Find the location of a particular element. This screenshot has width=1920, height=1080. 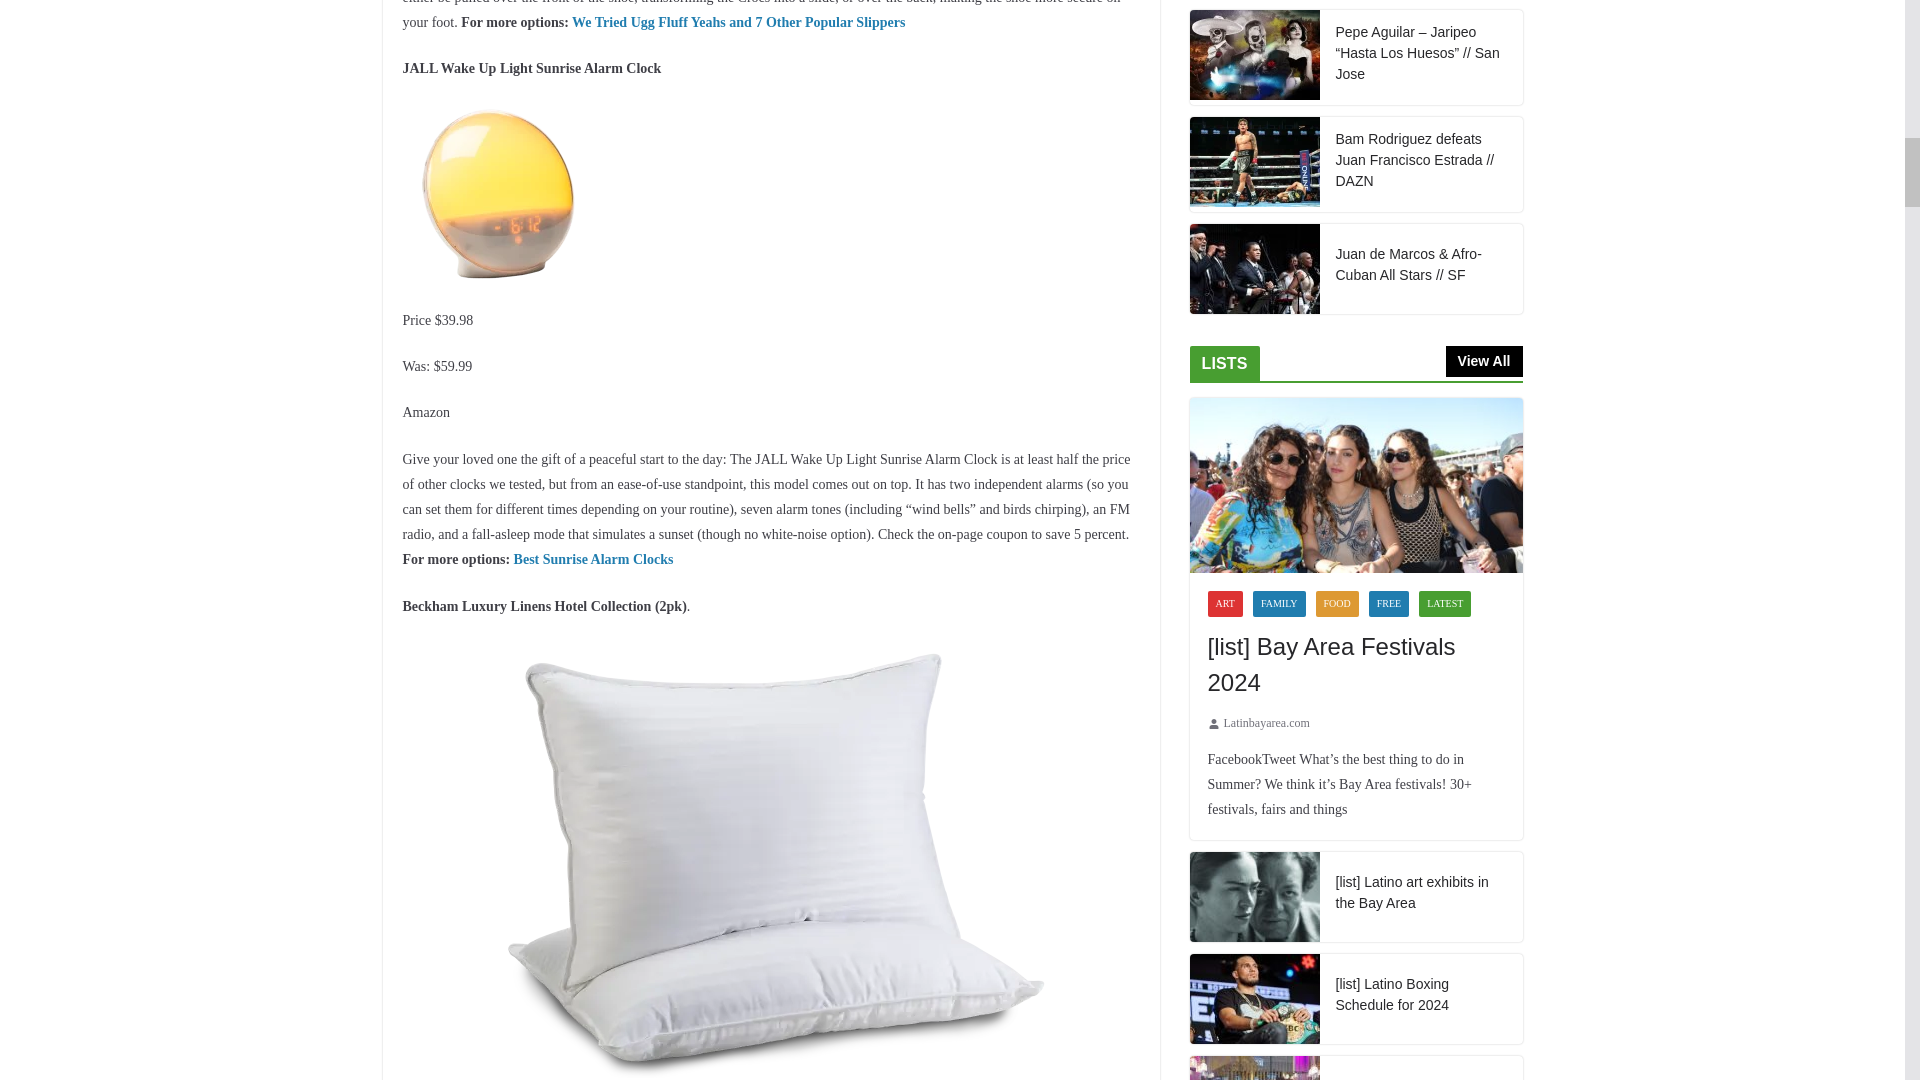

We Tried Ugg Fluff Yeahs and 7 Other Popular Slippers is located at coordinates (738, 22).